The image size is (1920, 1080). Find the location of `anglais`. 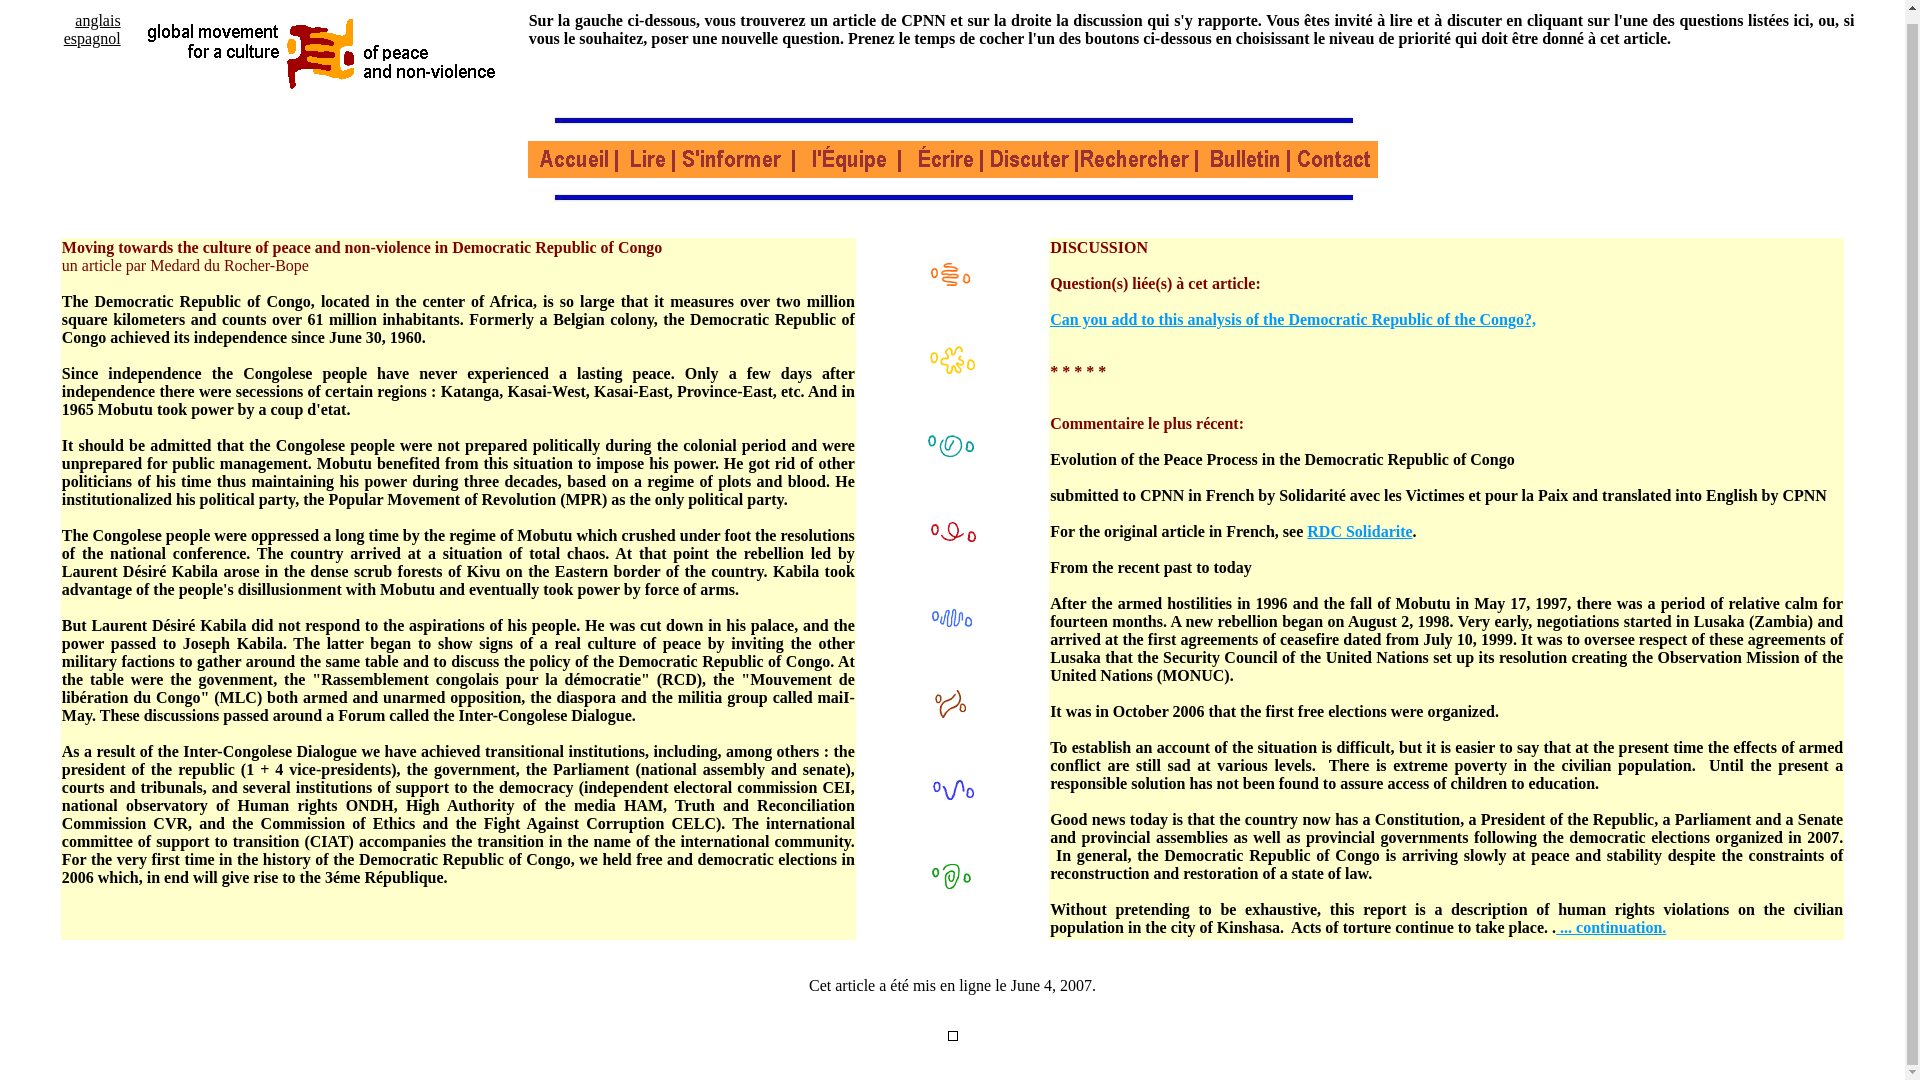

anglais is located at coordinates (96, 20).